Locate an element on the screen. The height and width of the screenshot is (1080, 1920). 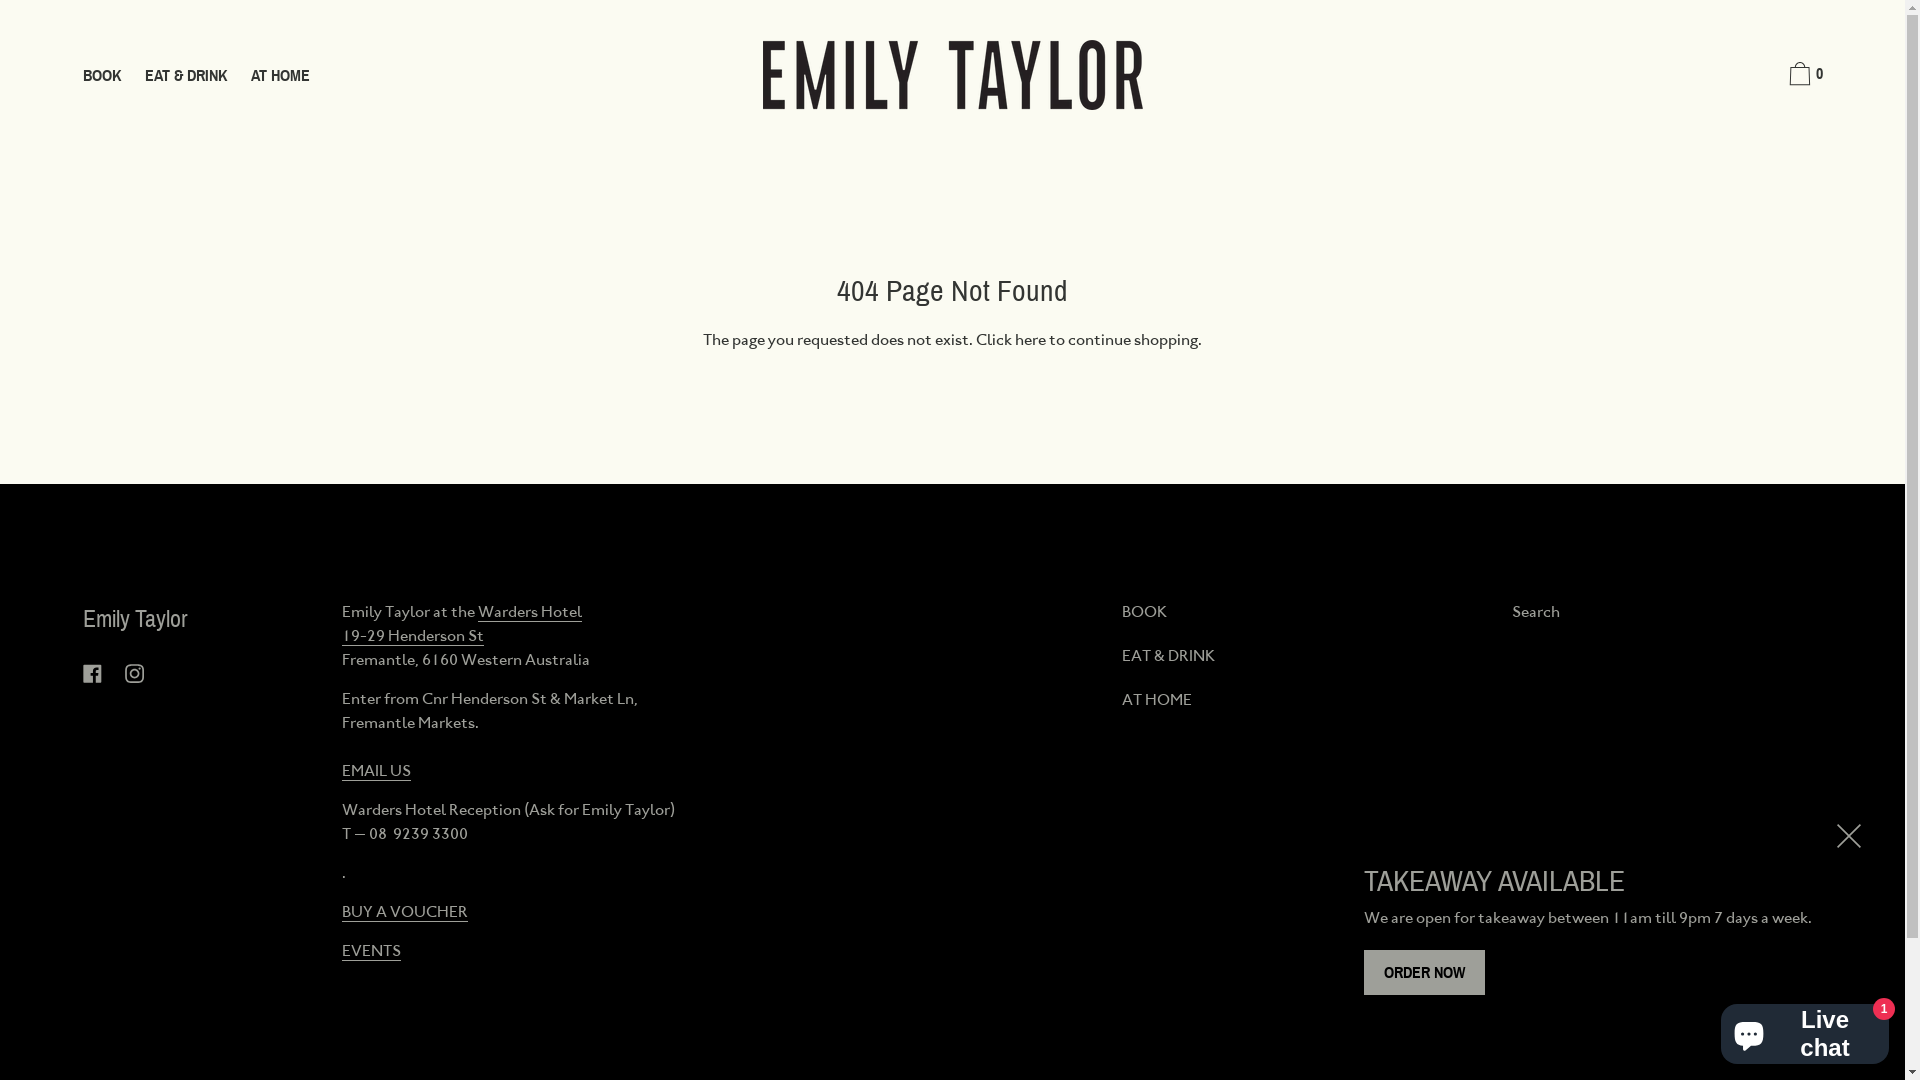
BOOK is located at coordinates (101, 77).